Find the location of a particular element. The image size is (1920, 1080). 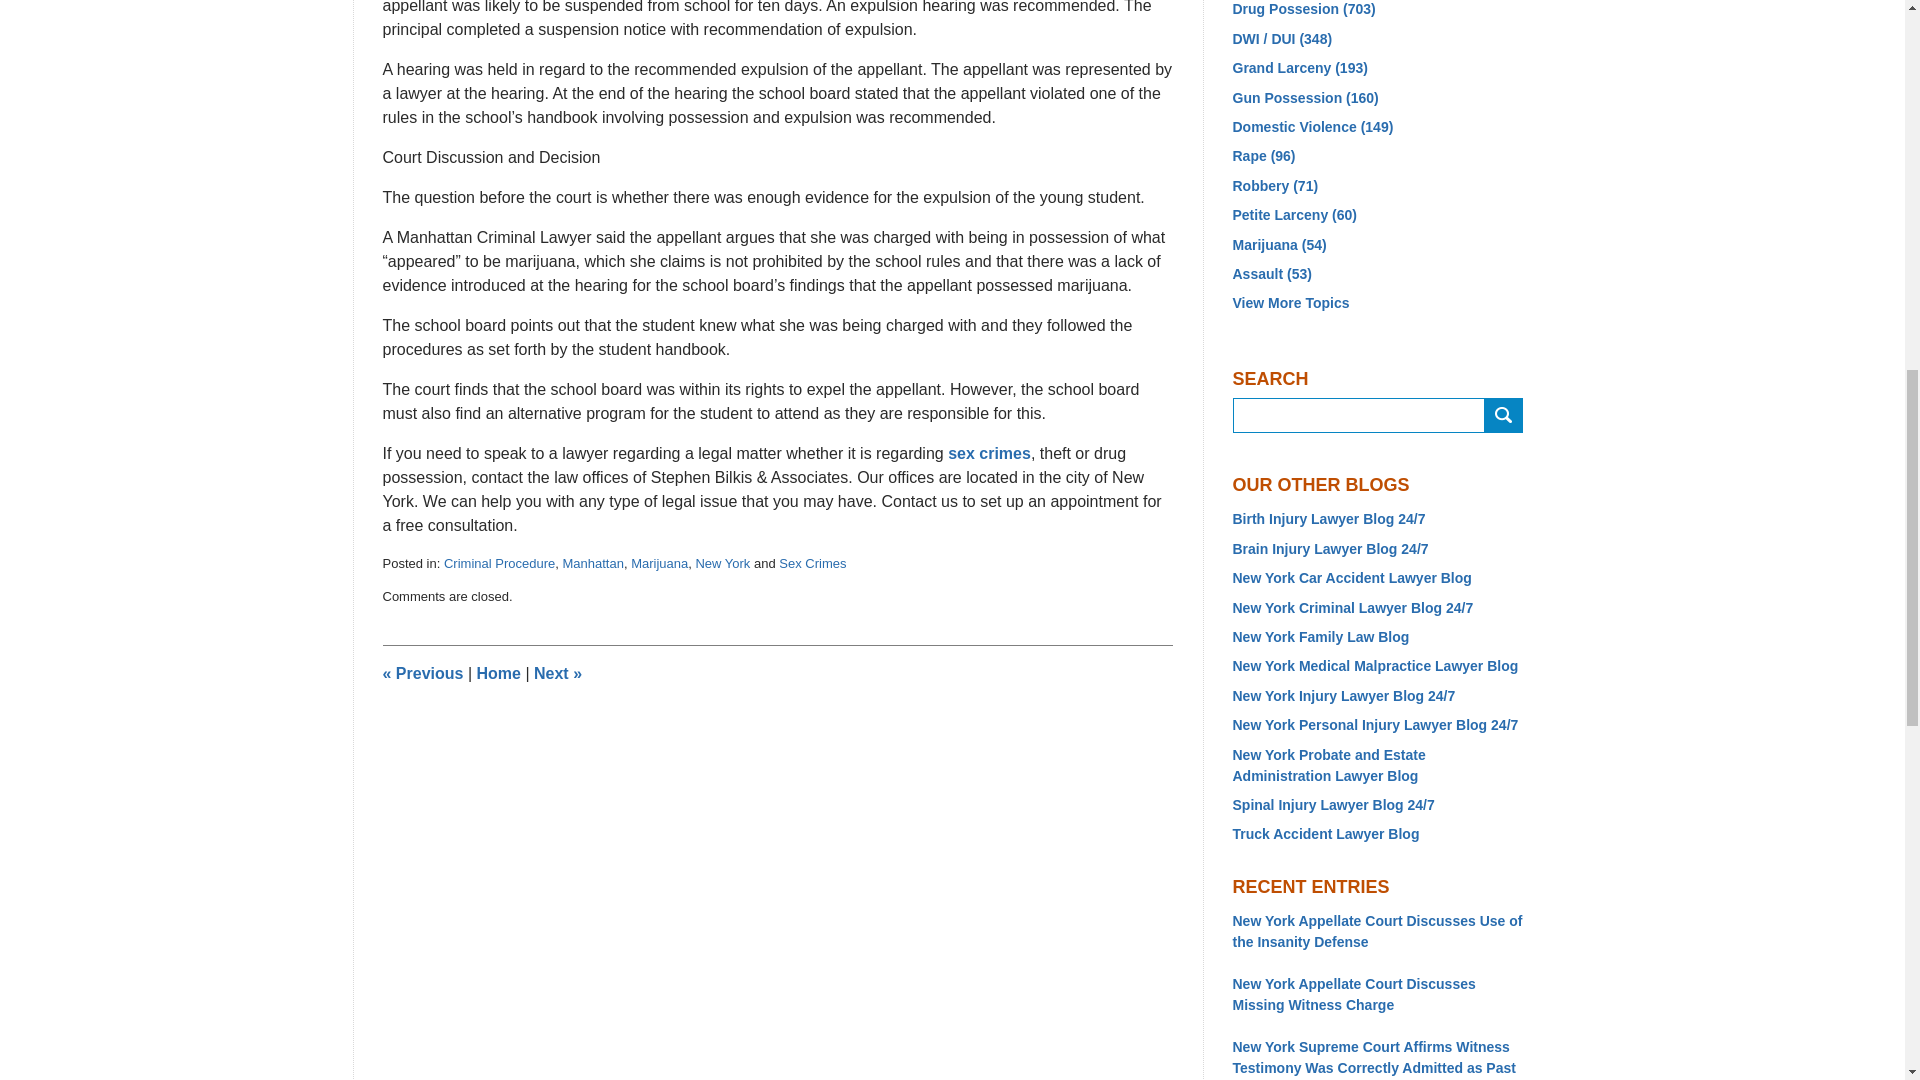

Manhattan is located at coordinates (592, 564).